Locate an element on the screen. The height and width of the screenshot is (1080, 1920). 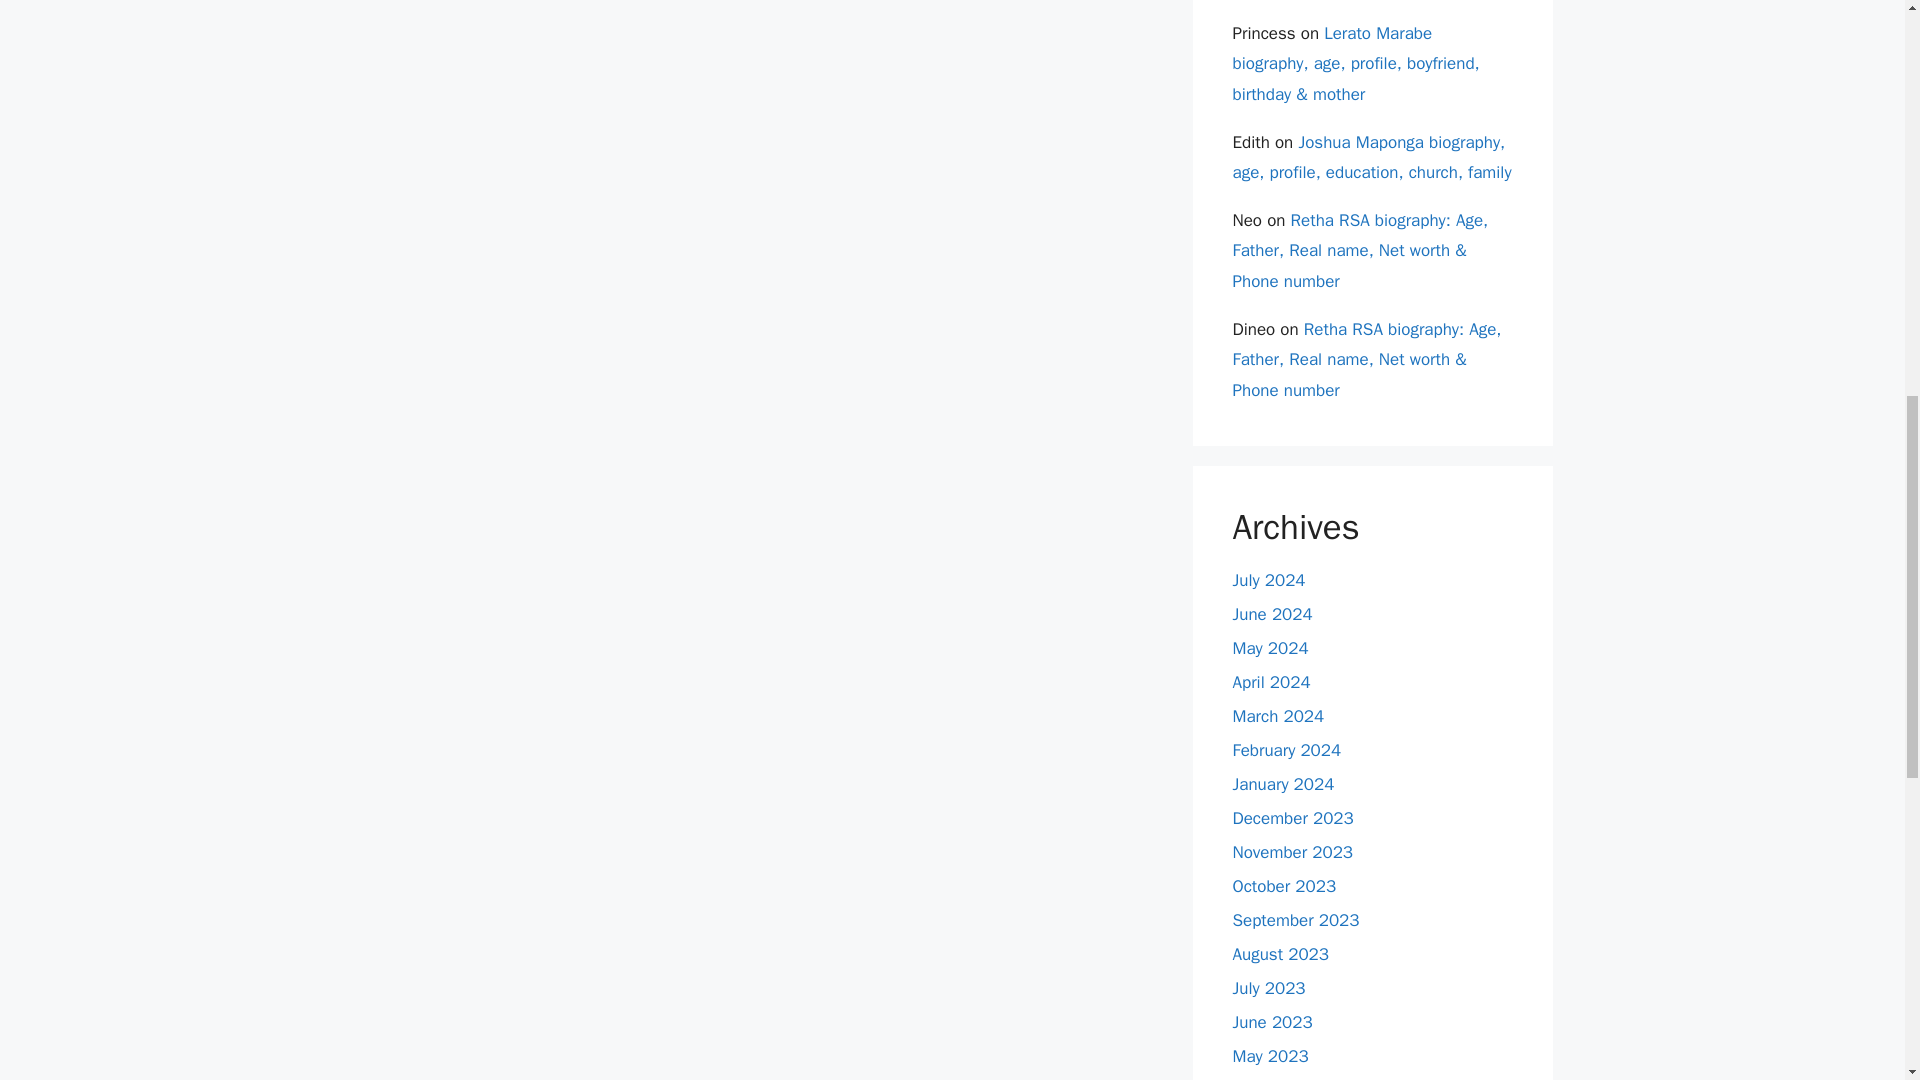
June 2023 is located at coordinates (1272, 1022).